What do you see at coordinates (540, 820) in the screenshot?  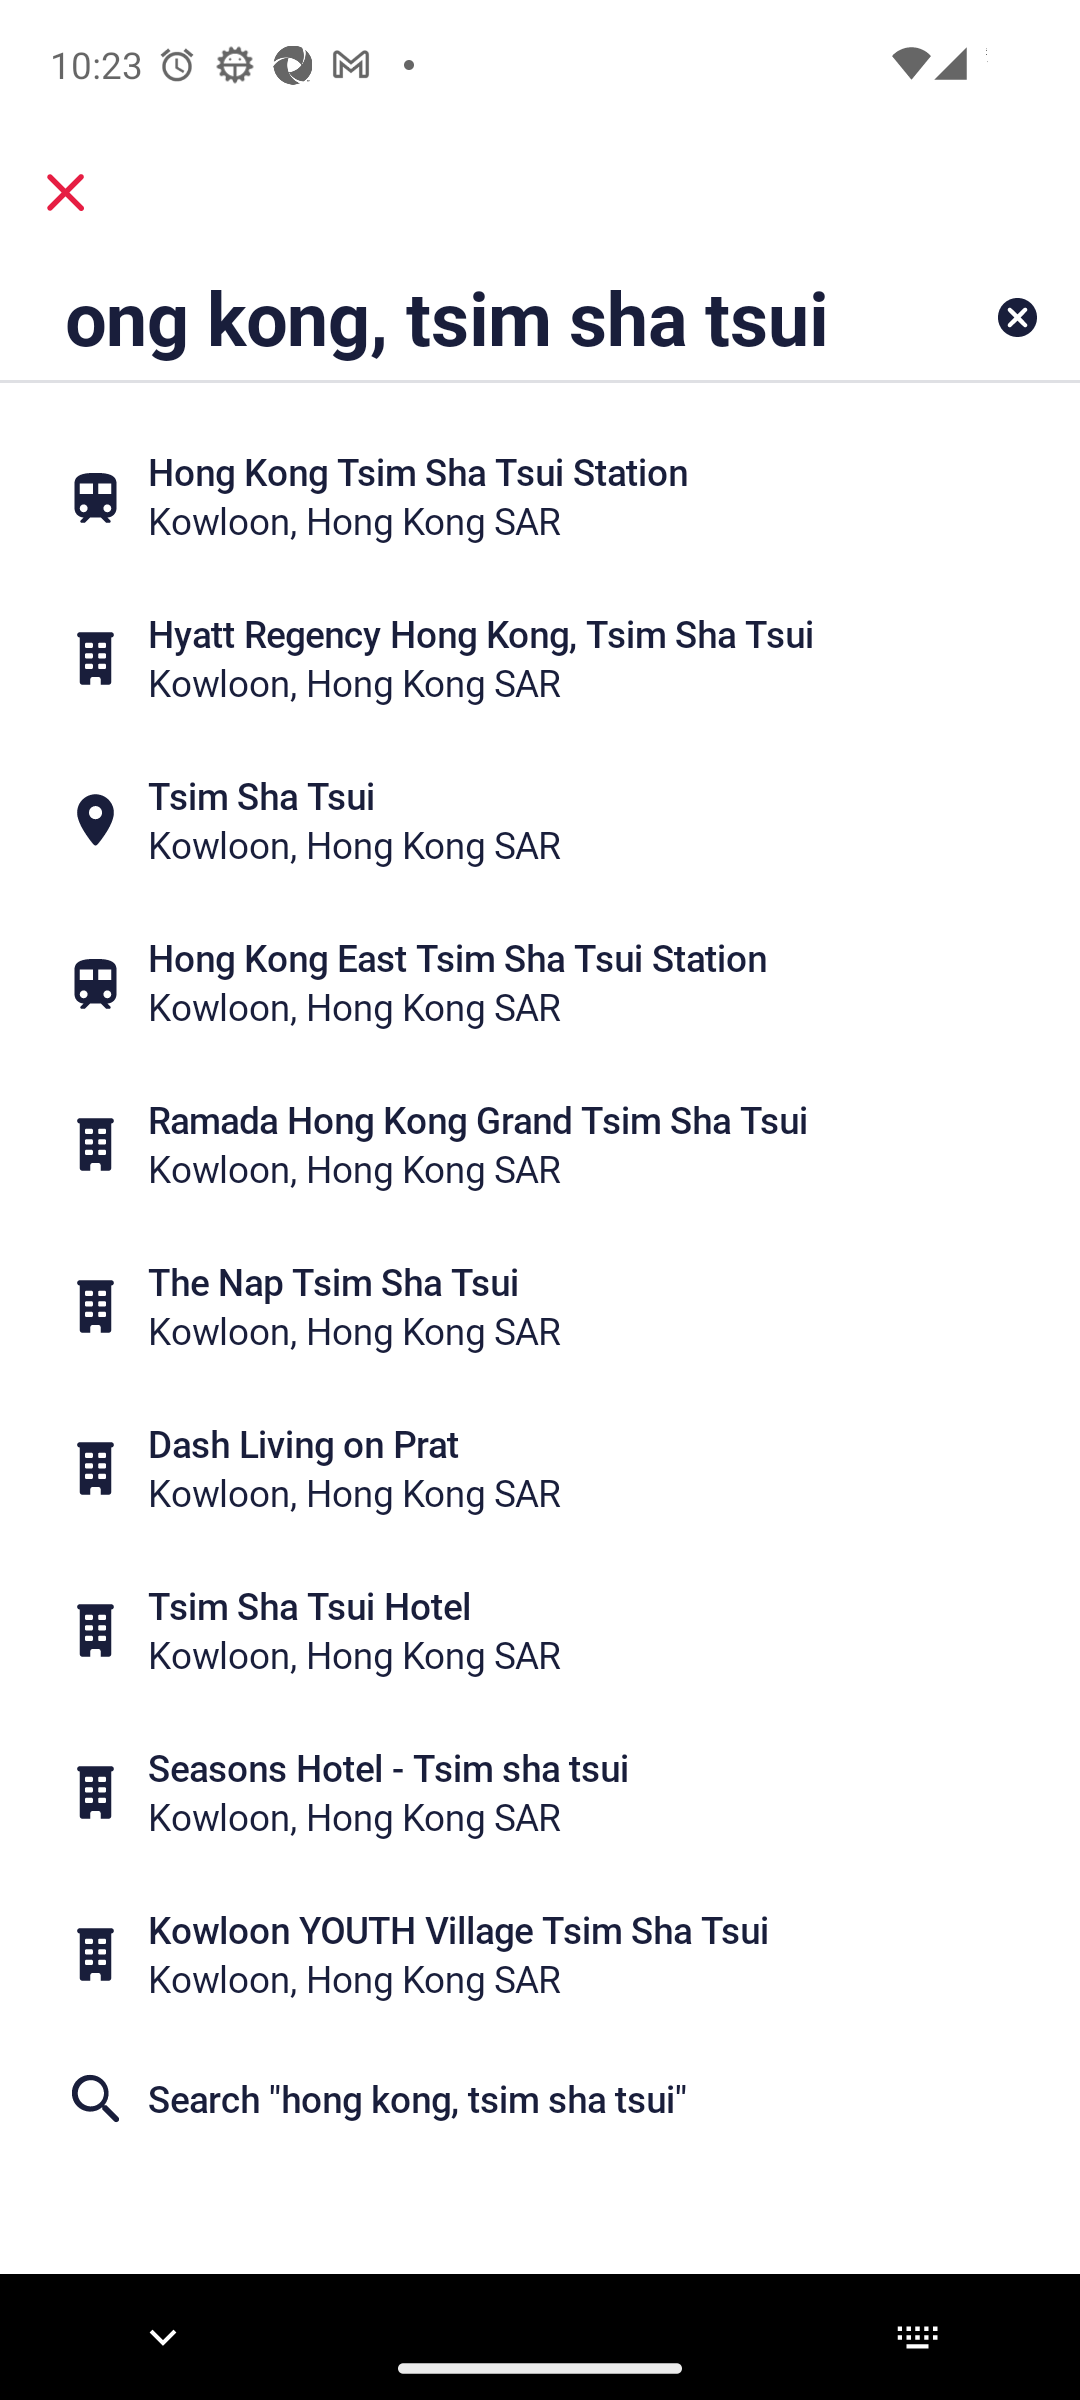 I see `Tsim Sha Tsui Kowloon, Hong Kong SAR` at bounding box center [540, 820].